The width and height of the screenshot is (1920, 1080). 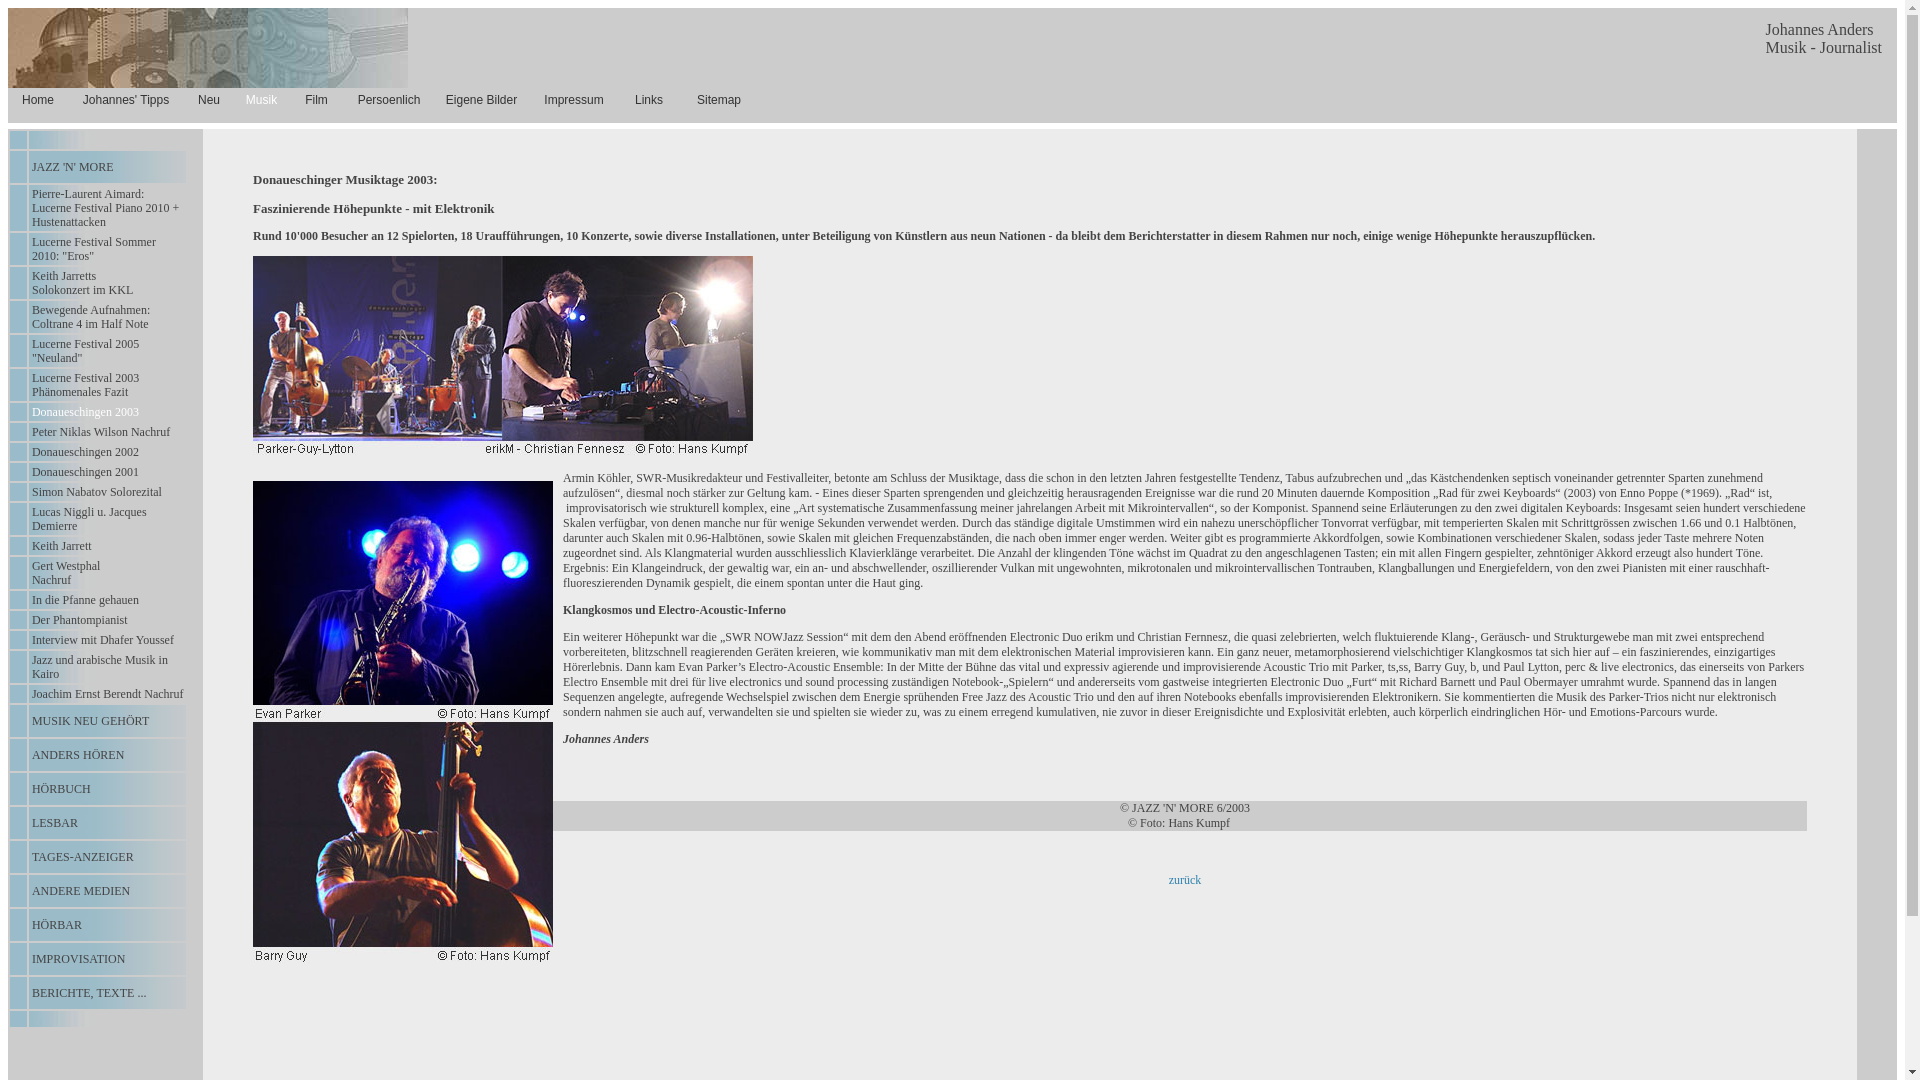 What do you see at coordinates (86, 452) in the screenshot?
I see `Donaueschingen 2002` at bounding box center [86, 452].